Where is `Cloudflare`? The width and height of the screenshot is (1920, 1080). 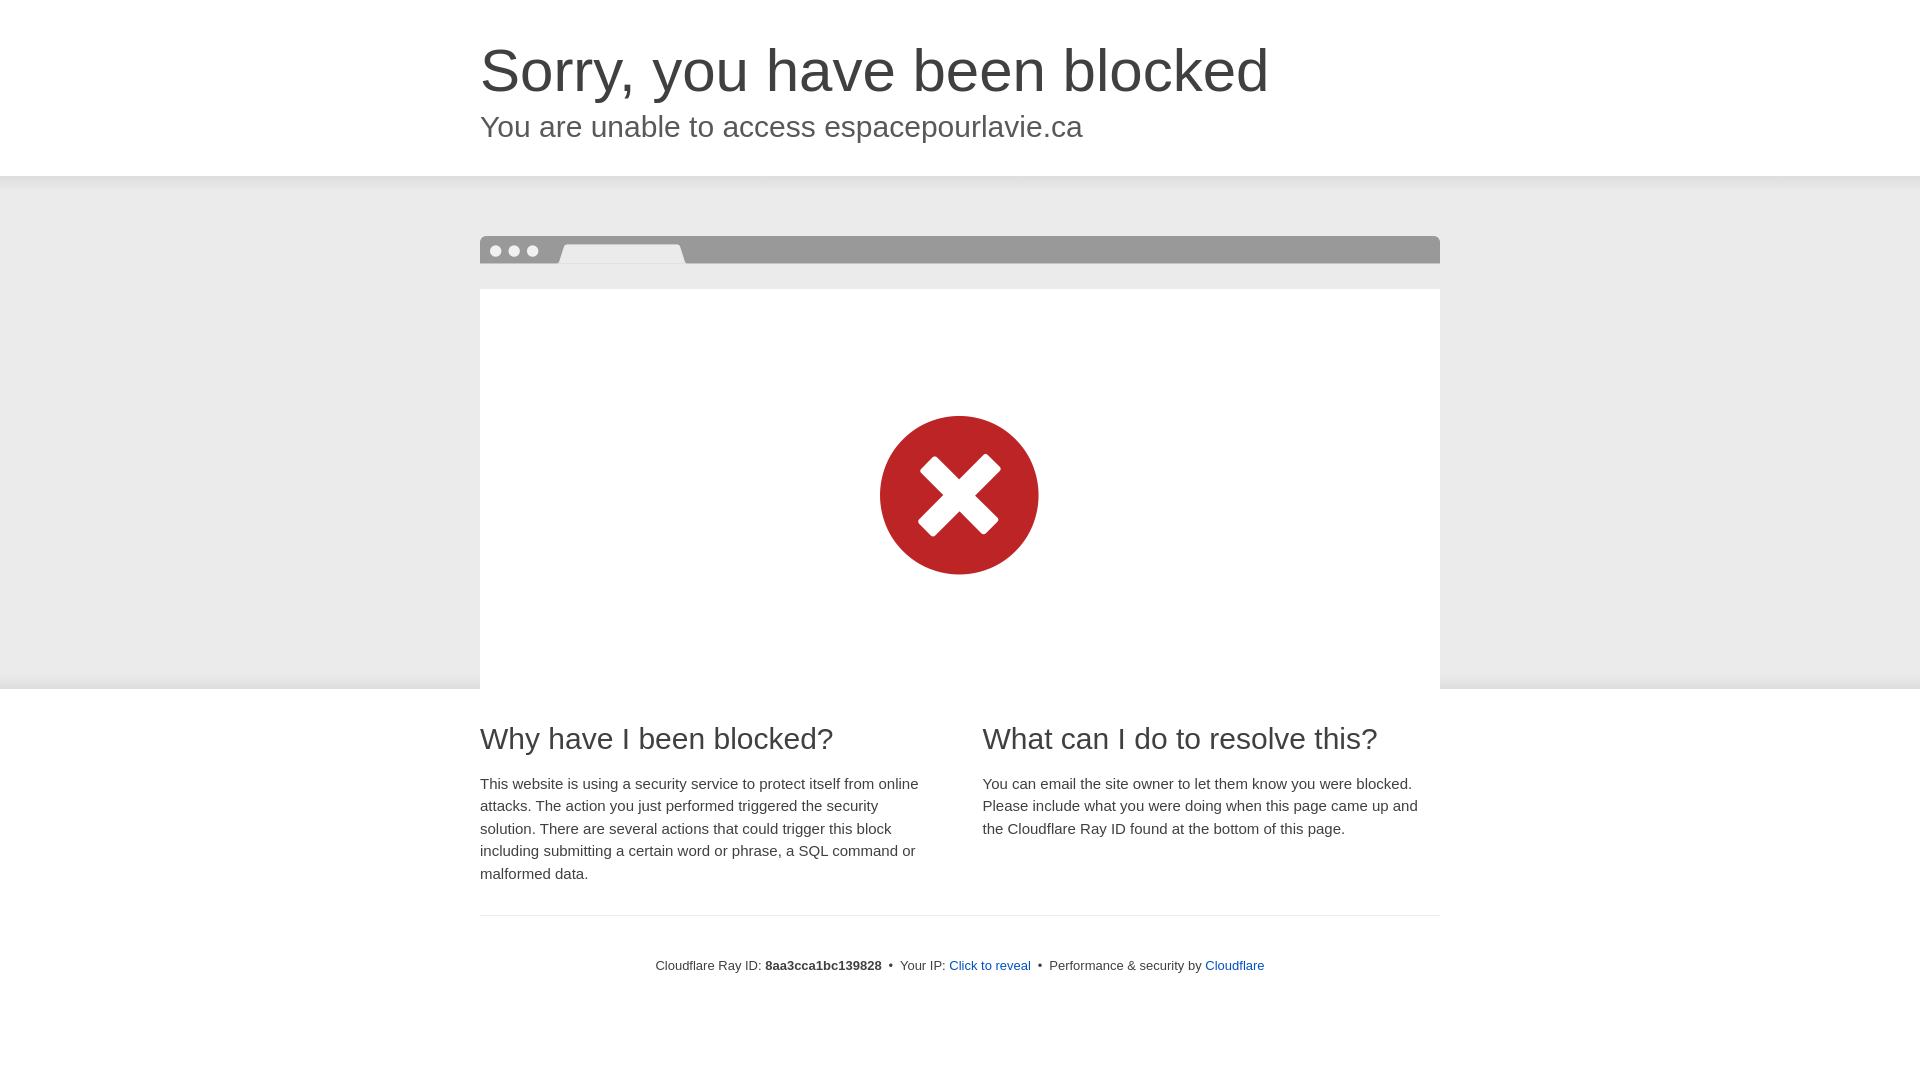
Cloudflare is located at coordinates (1234, 965).